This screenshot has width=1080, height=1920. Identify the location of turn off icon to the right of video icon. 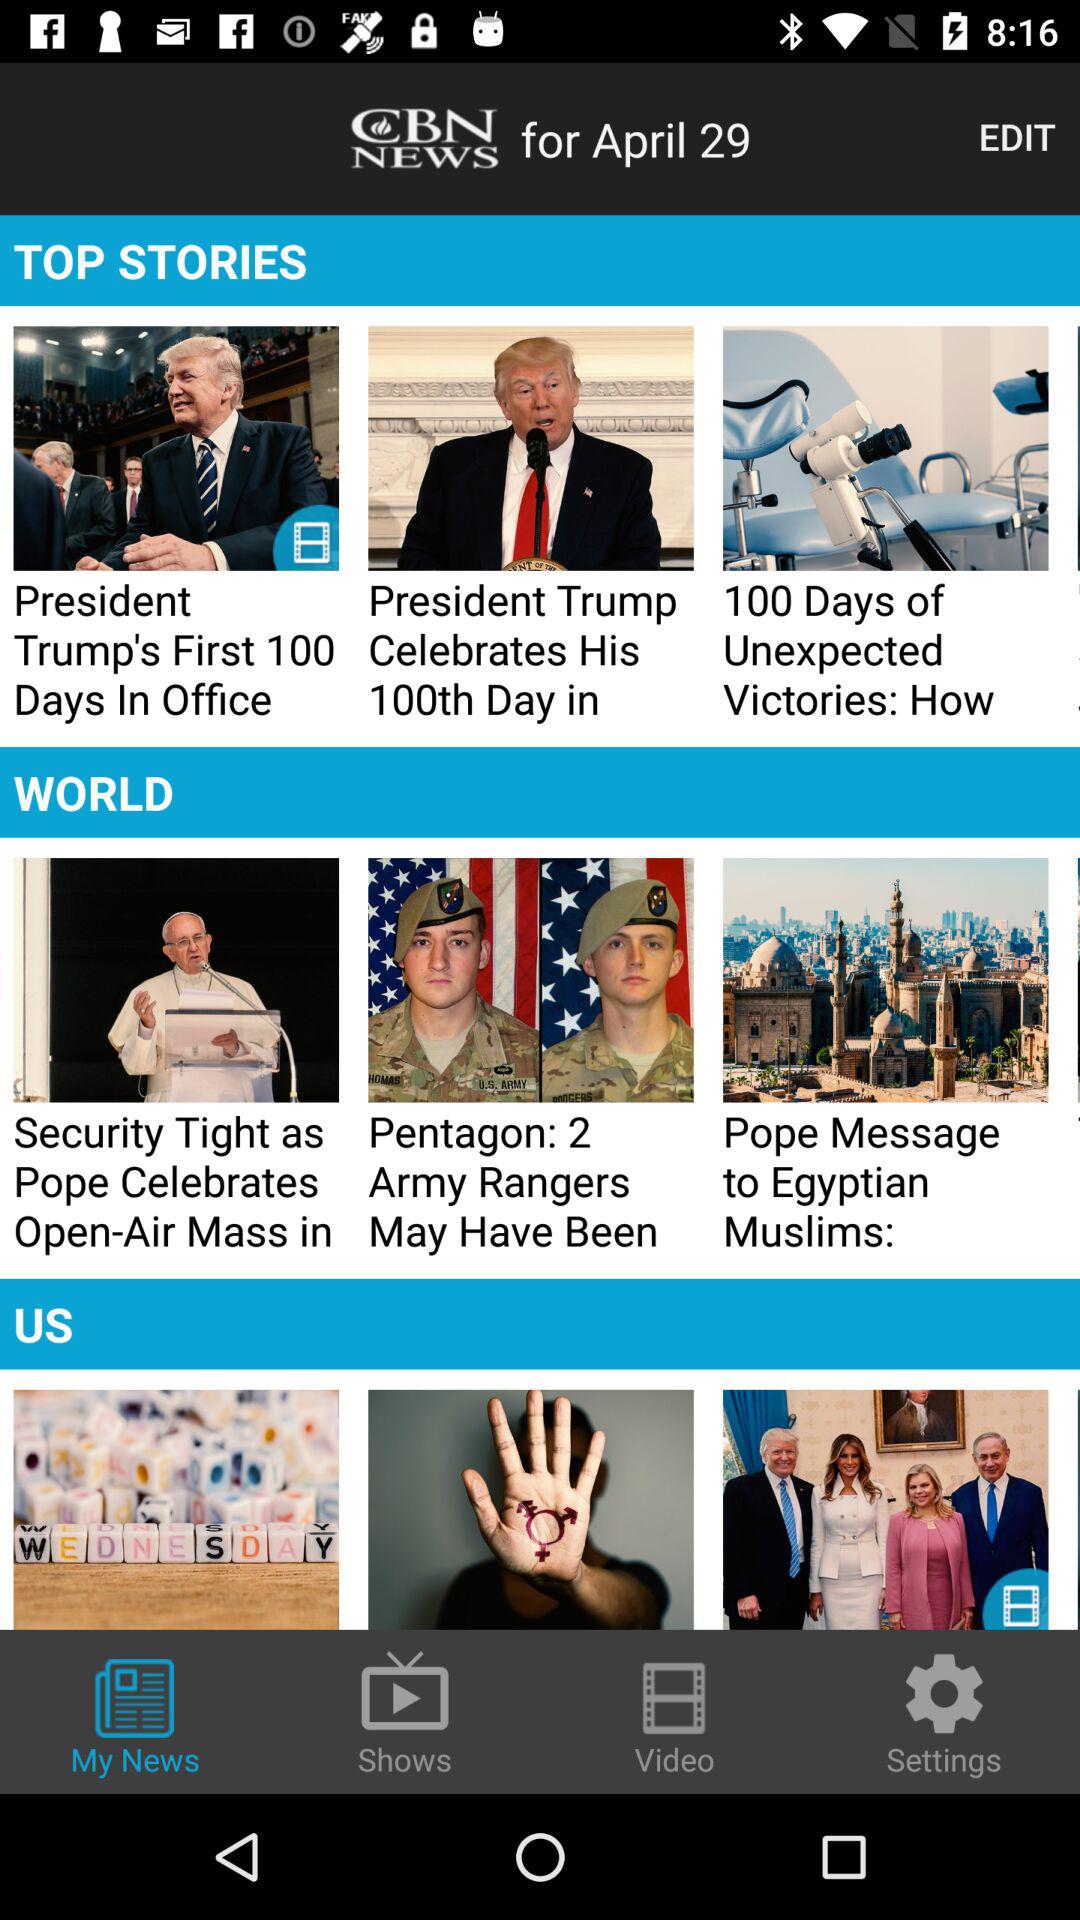
(944, 1714).